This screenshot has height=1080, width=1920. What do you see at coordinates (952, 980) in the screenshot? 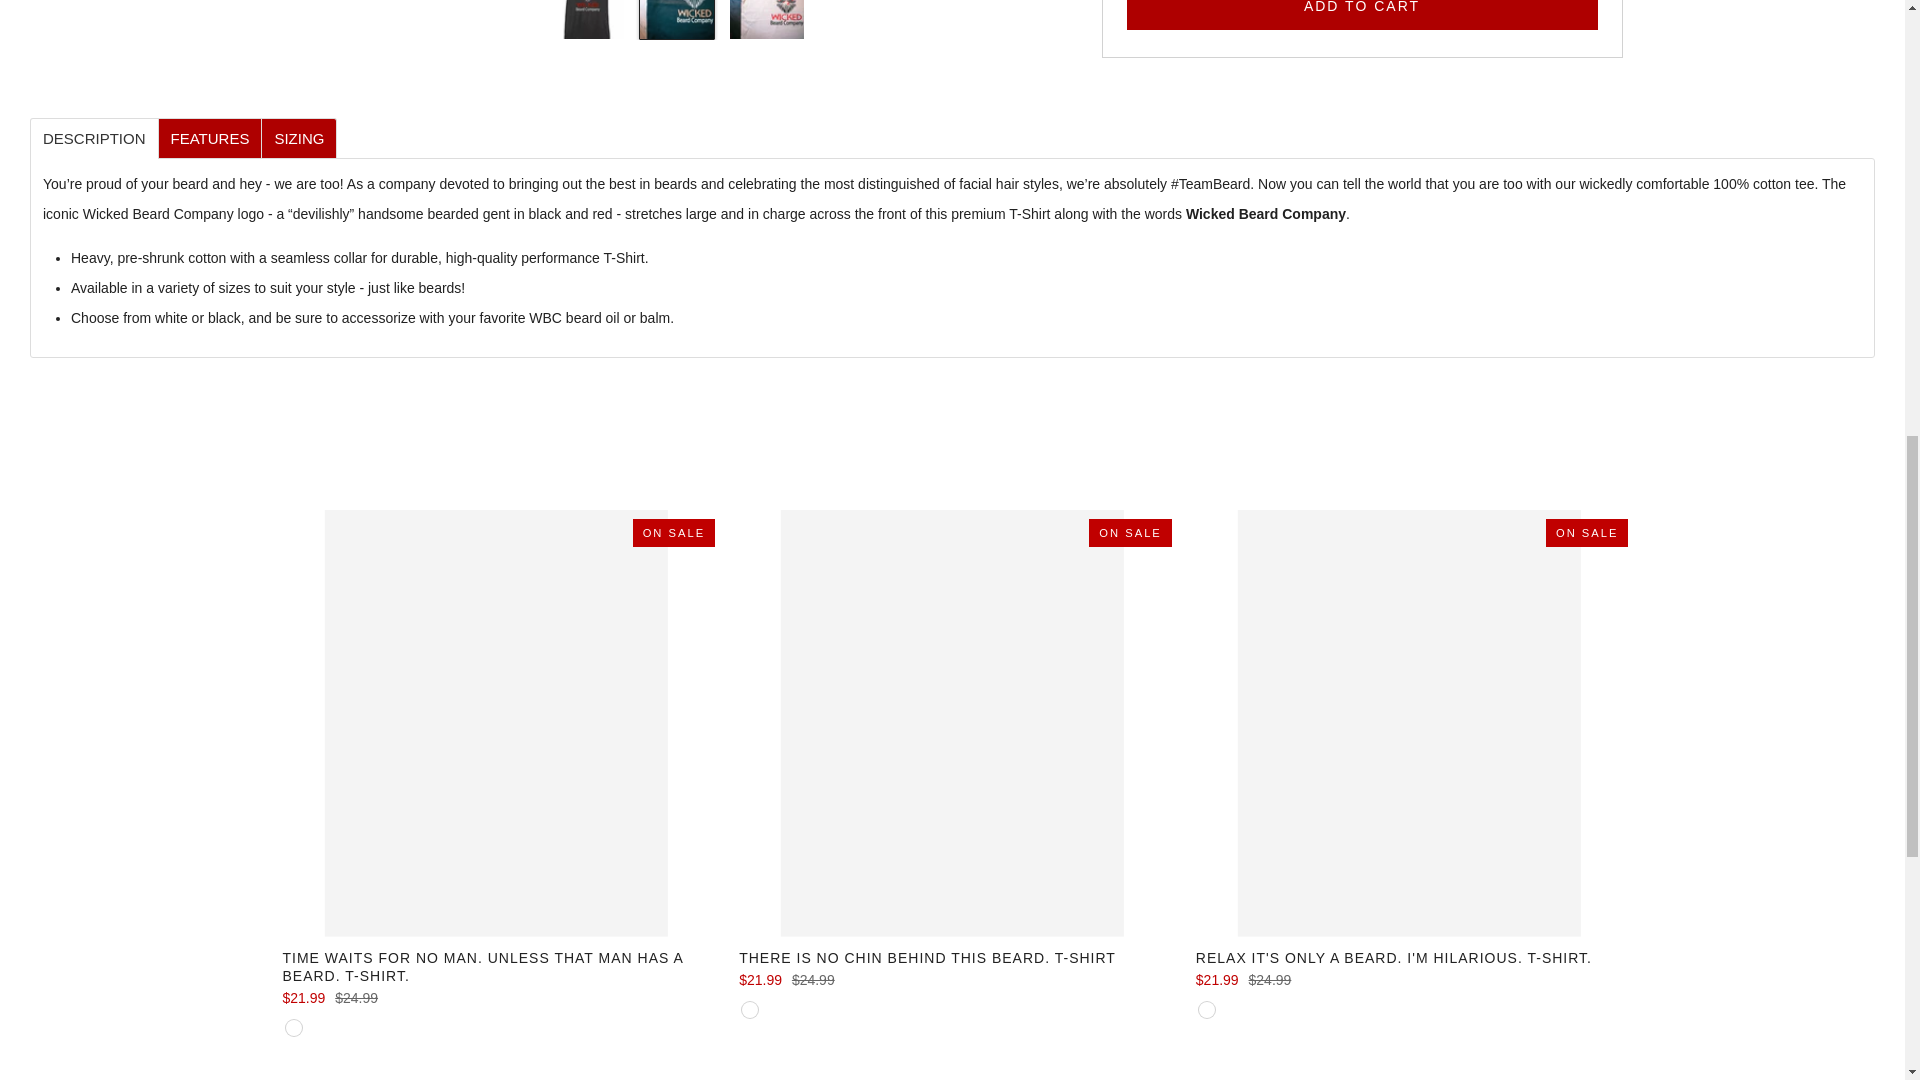
I see `There is No Chin Behind This Beard. T-Shirt` at bounding box center [952, 980].